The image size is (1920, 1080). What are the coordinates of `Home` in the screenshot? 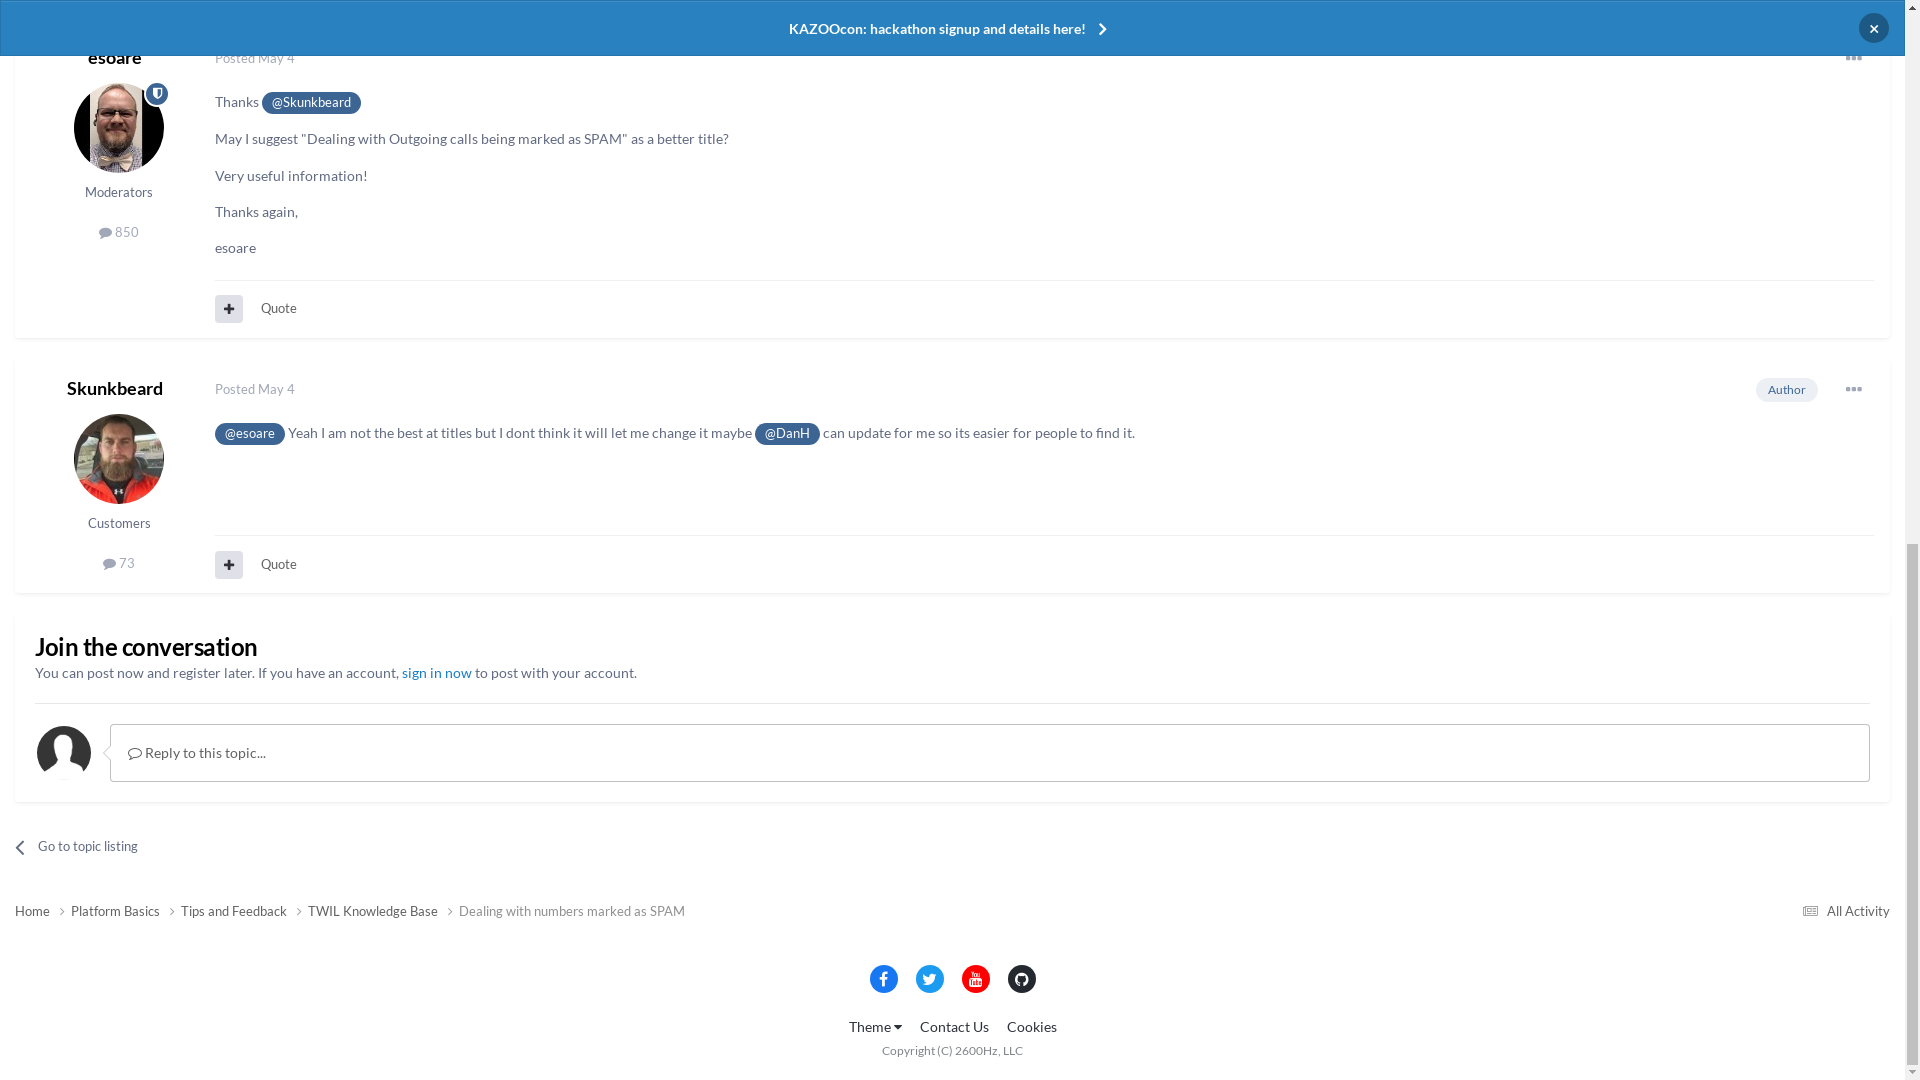 It's located at (43, 265).